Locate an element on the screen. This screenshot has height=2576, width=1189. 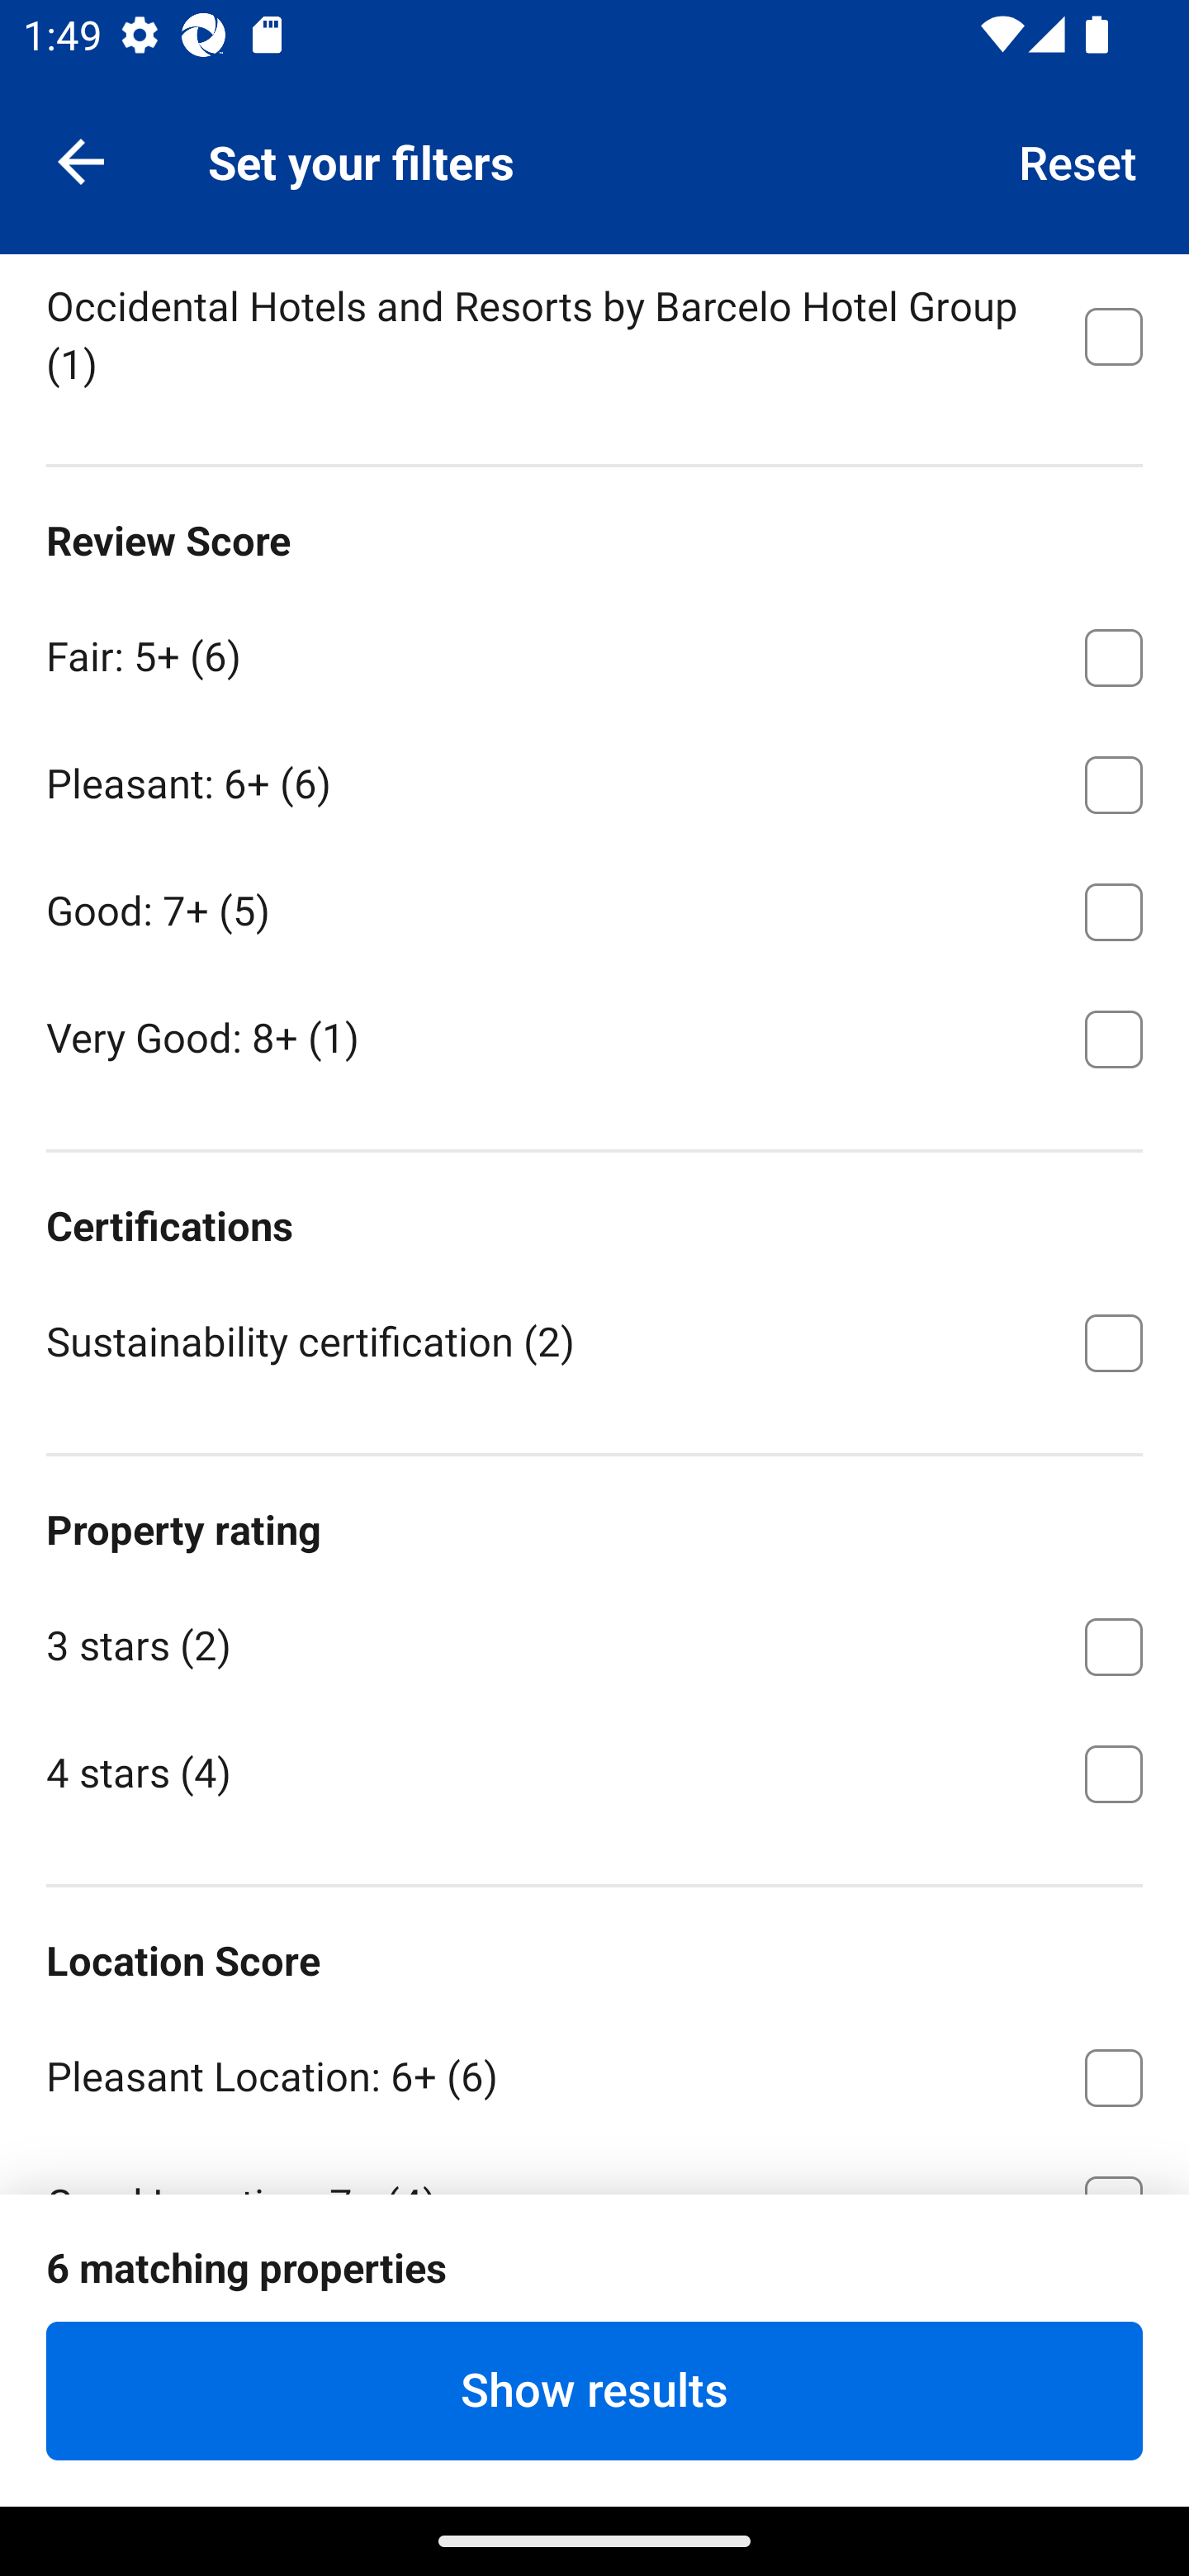
Pleasant: 6+ ⁦(6) is located at coordinates (594, 779).